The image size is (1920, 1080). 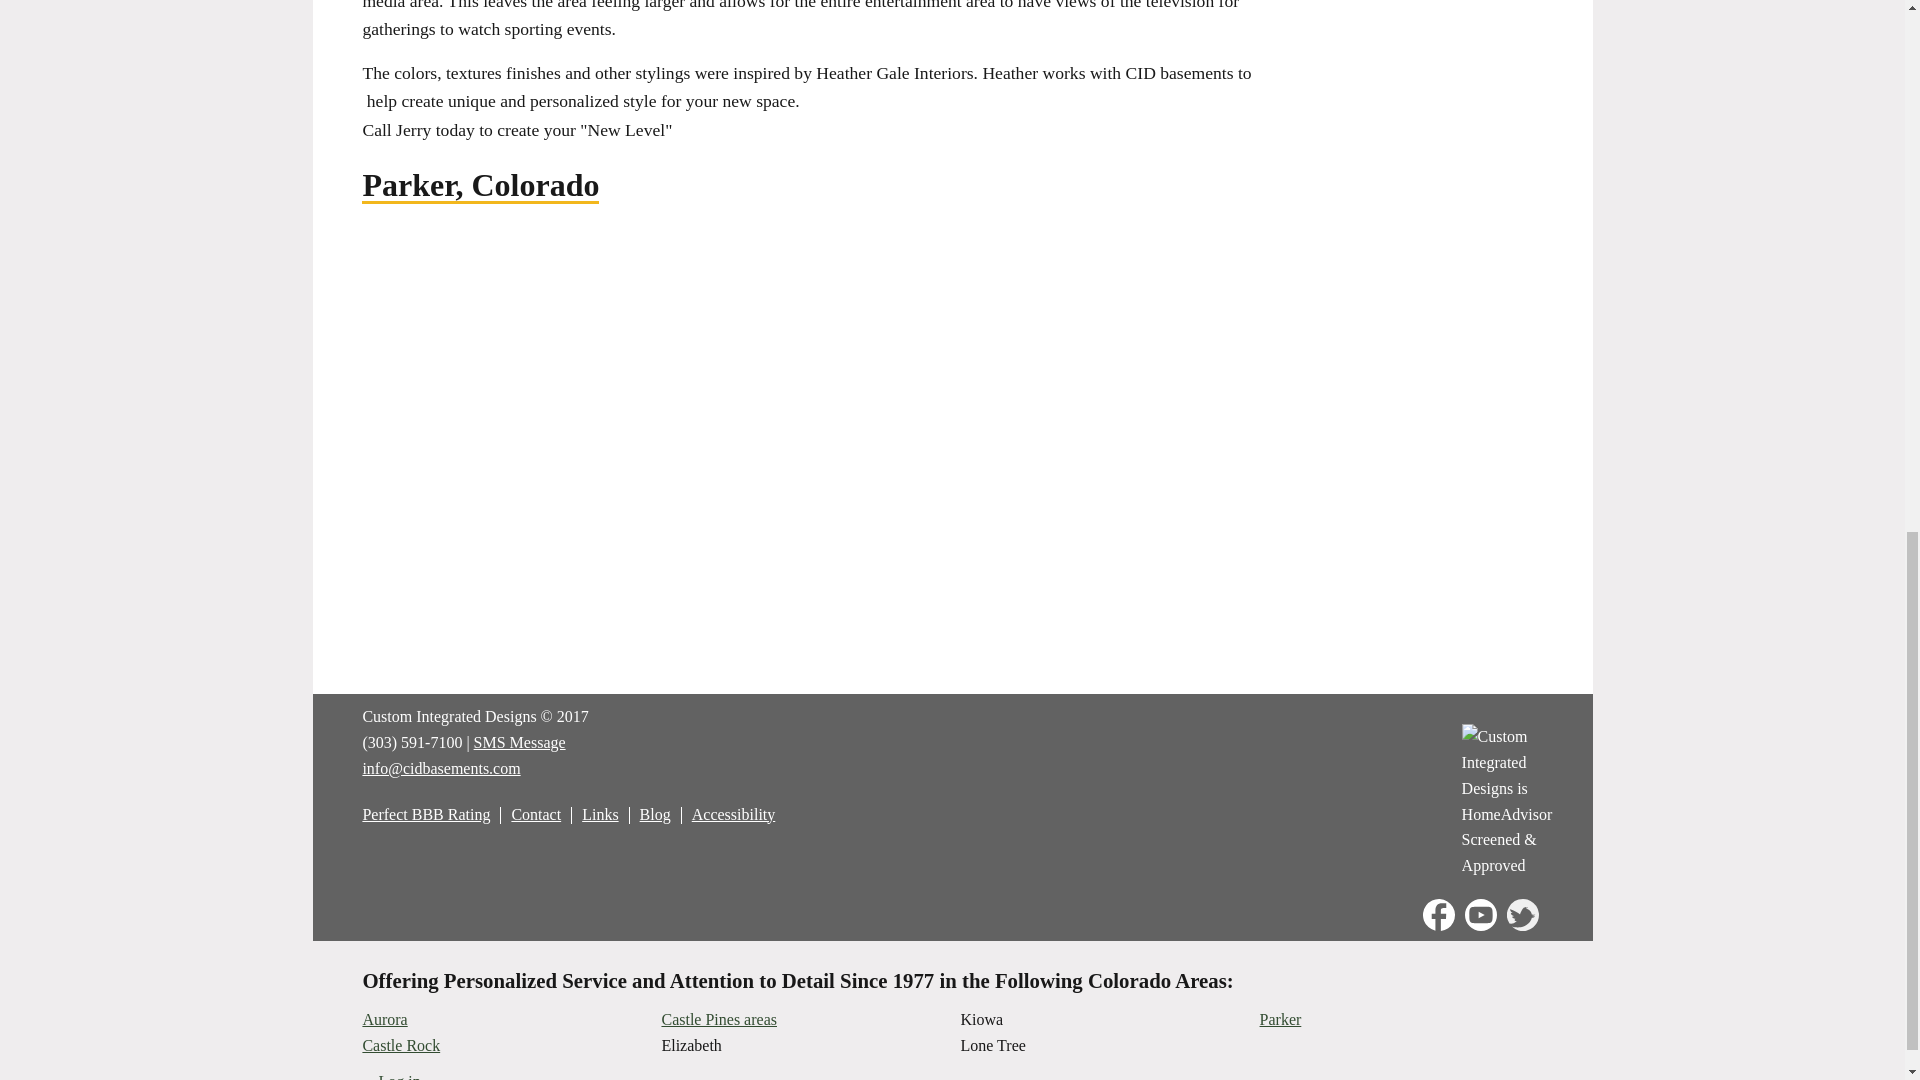 What do you see at coordinates (400, 1045) in the screenshot?
I see `Castle Rock` at bounding box center [400, 1045].